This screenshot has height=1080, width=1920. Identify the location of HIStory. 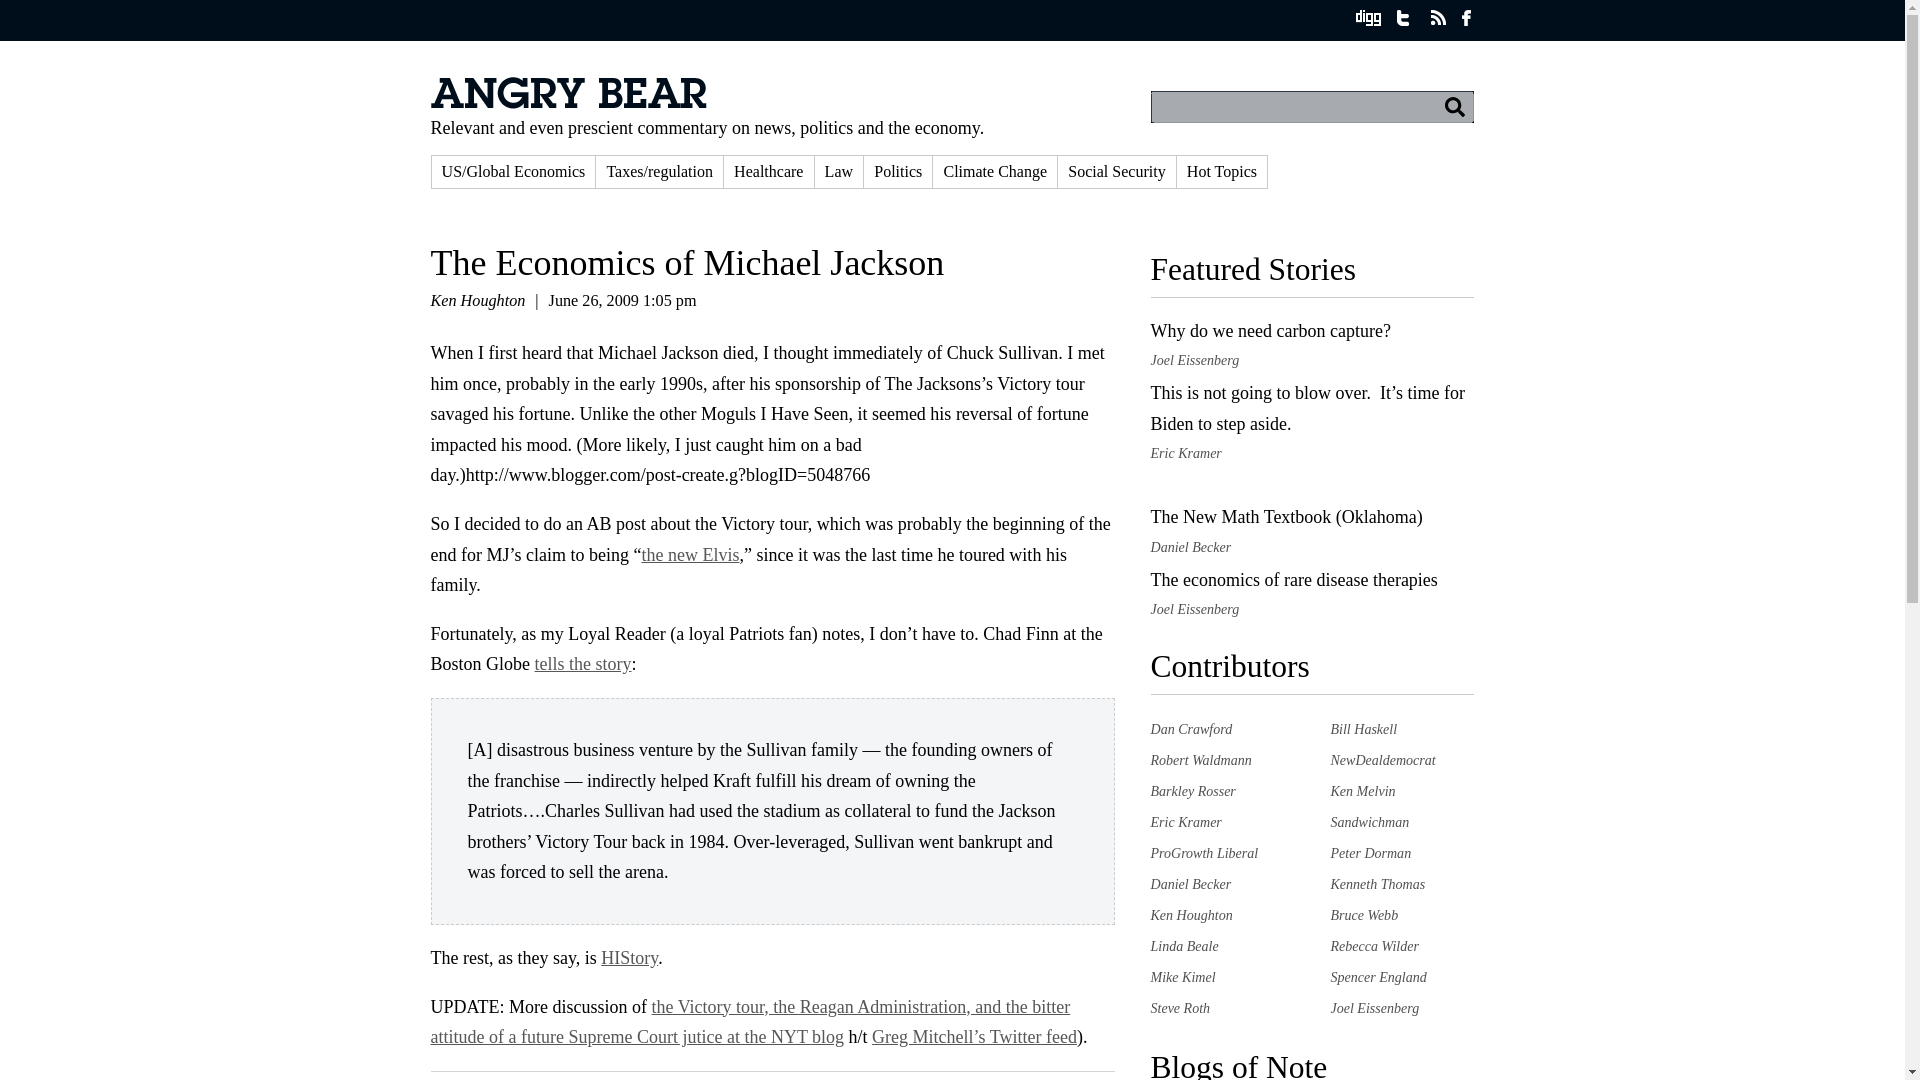
(629, 958).